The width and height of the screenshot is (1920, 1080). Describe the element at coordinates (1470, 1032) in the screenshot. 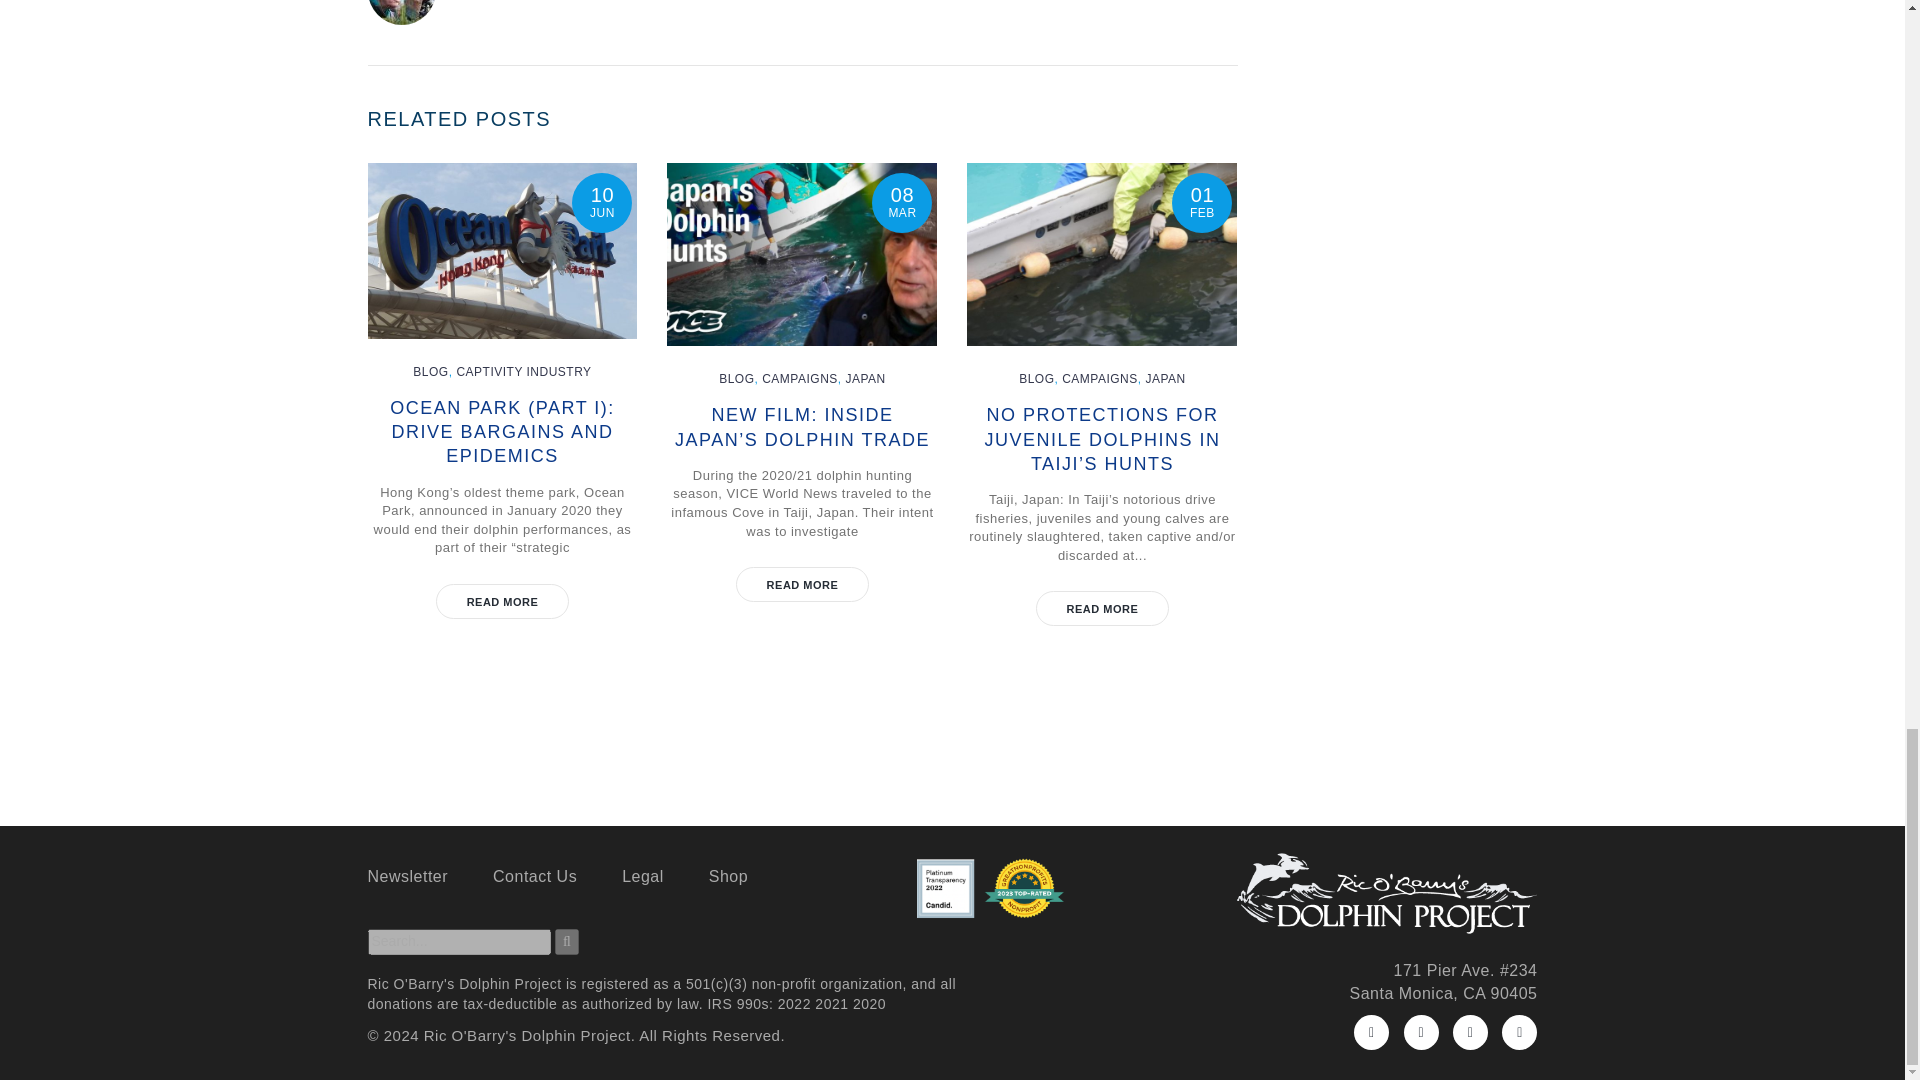

I see `Instagram` at that location.